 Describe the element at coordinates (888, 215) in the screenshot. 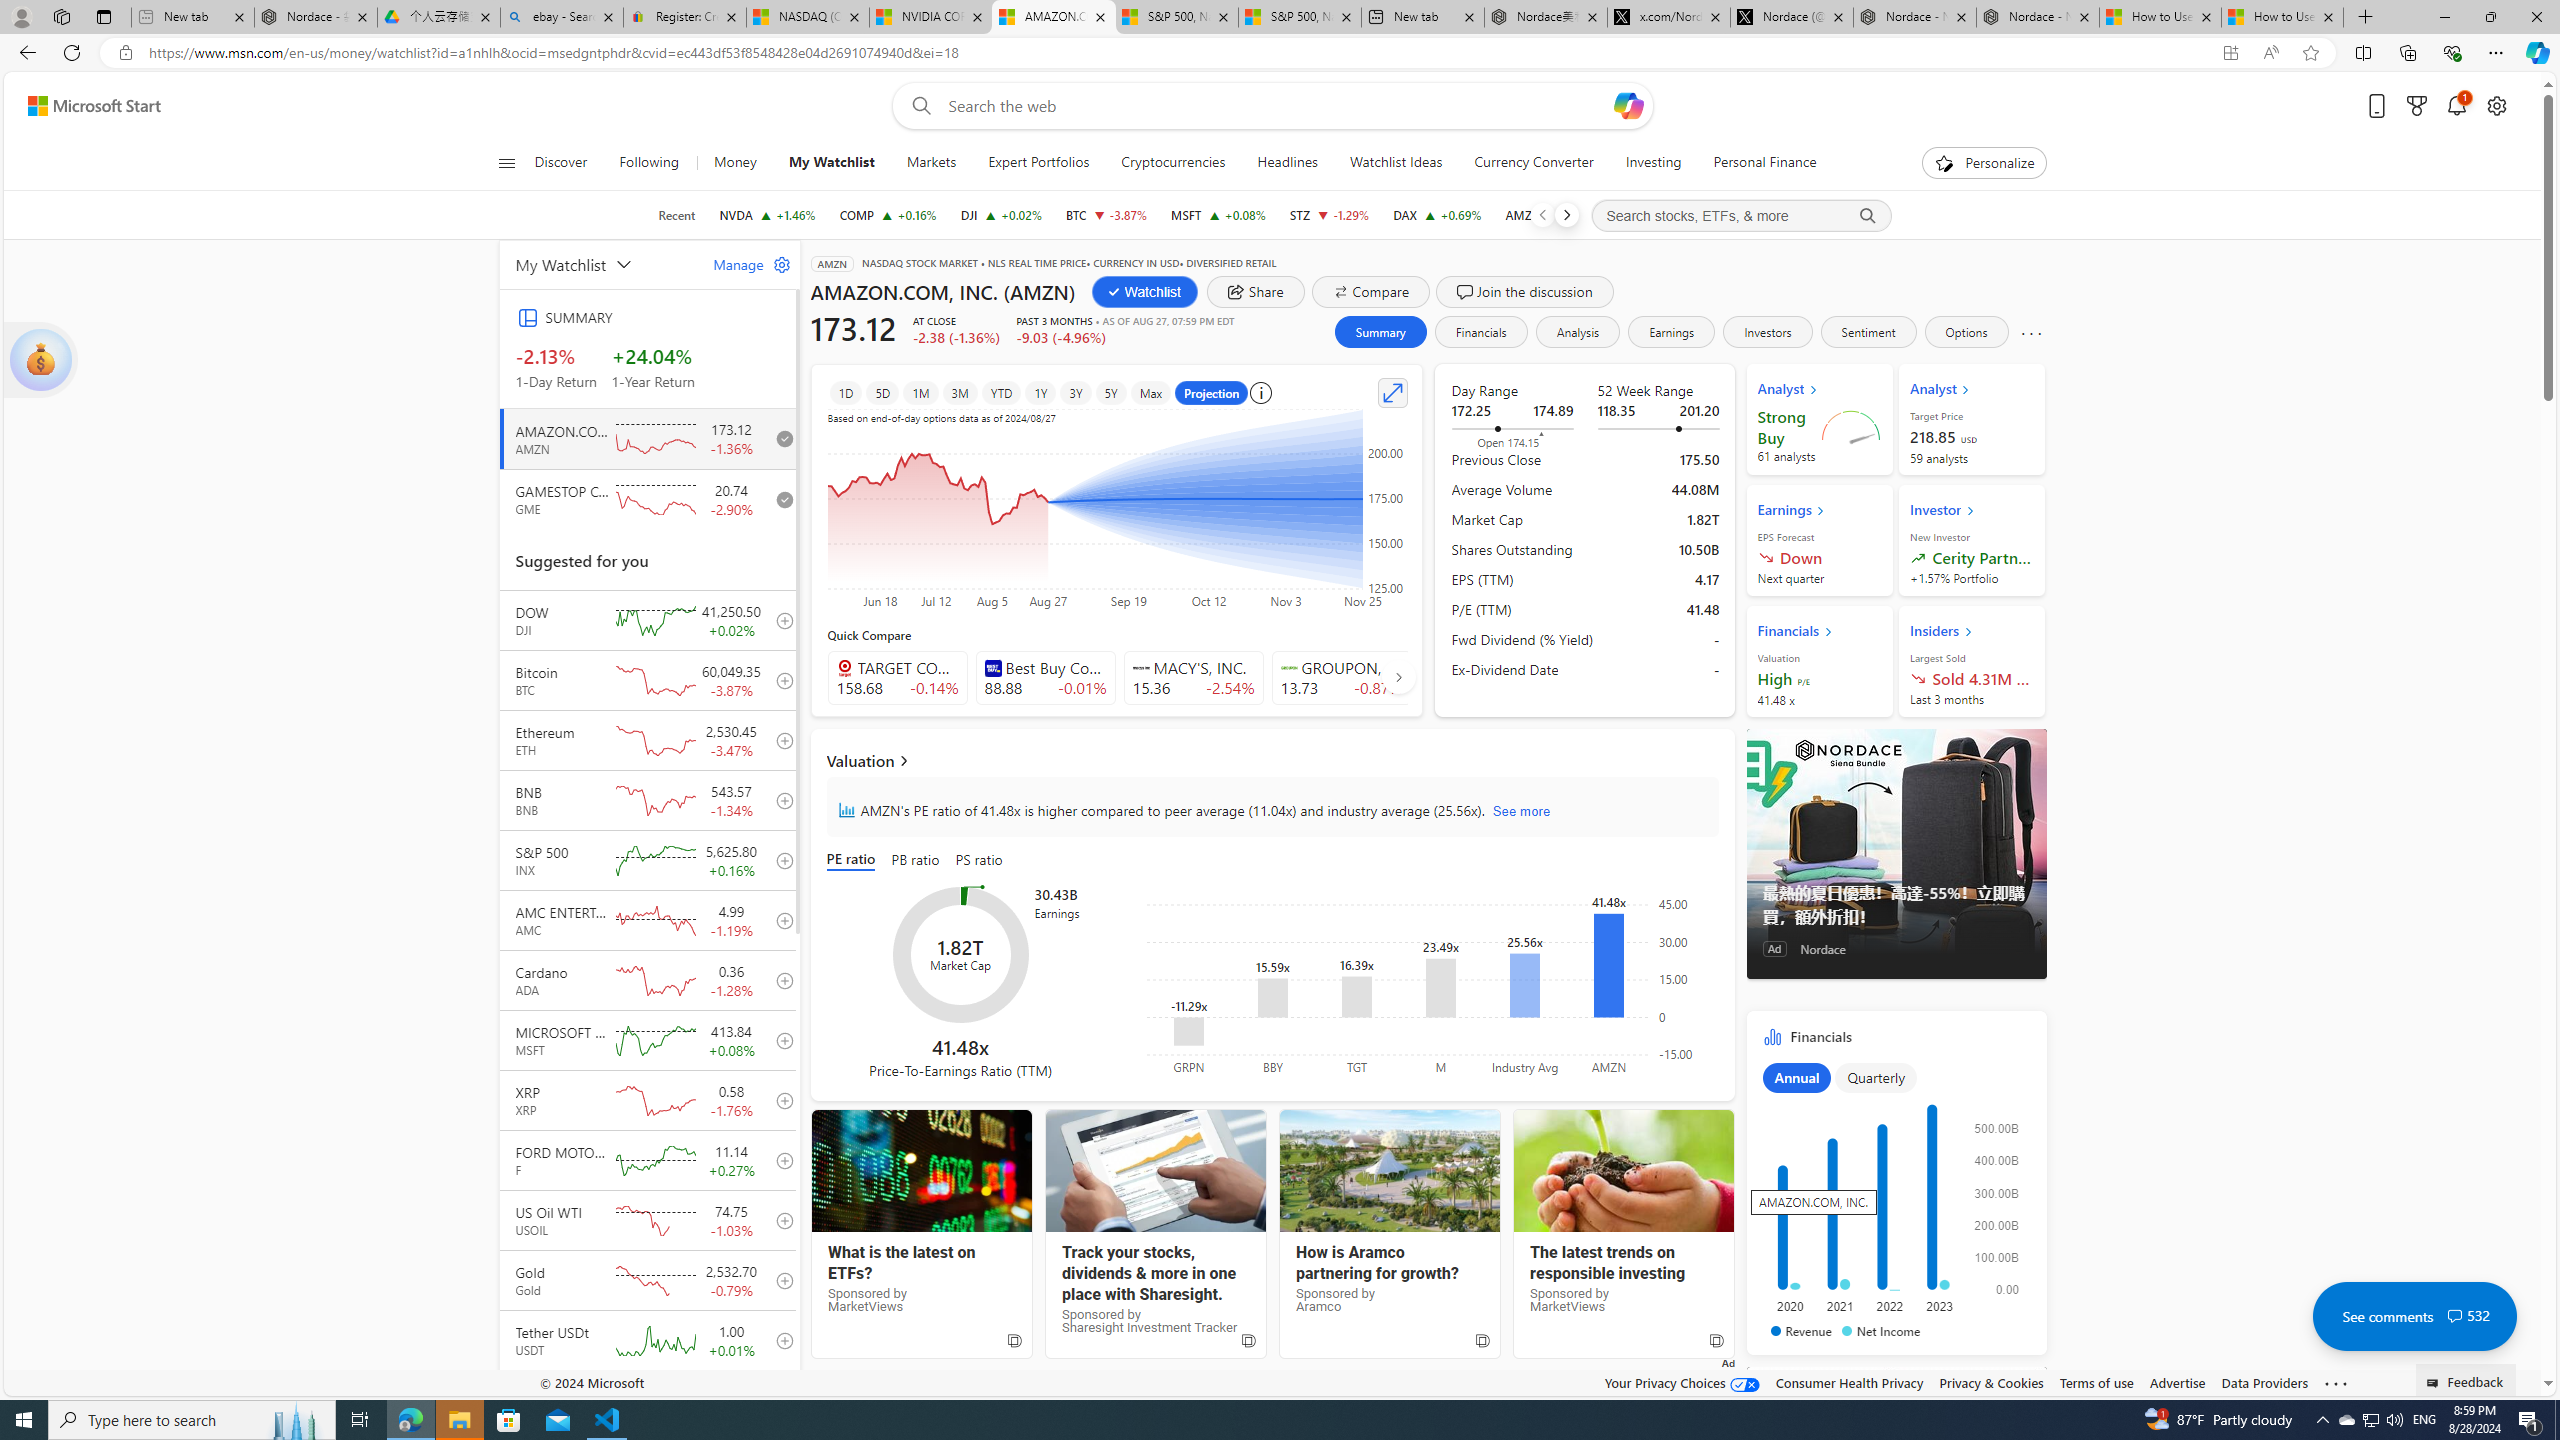

I see `COMP NASDAQ increase 17,754.82 +29.06 +0.16%` at that location.